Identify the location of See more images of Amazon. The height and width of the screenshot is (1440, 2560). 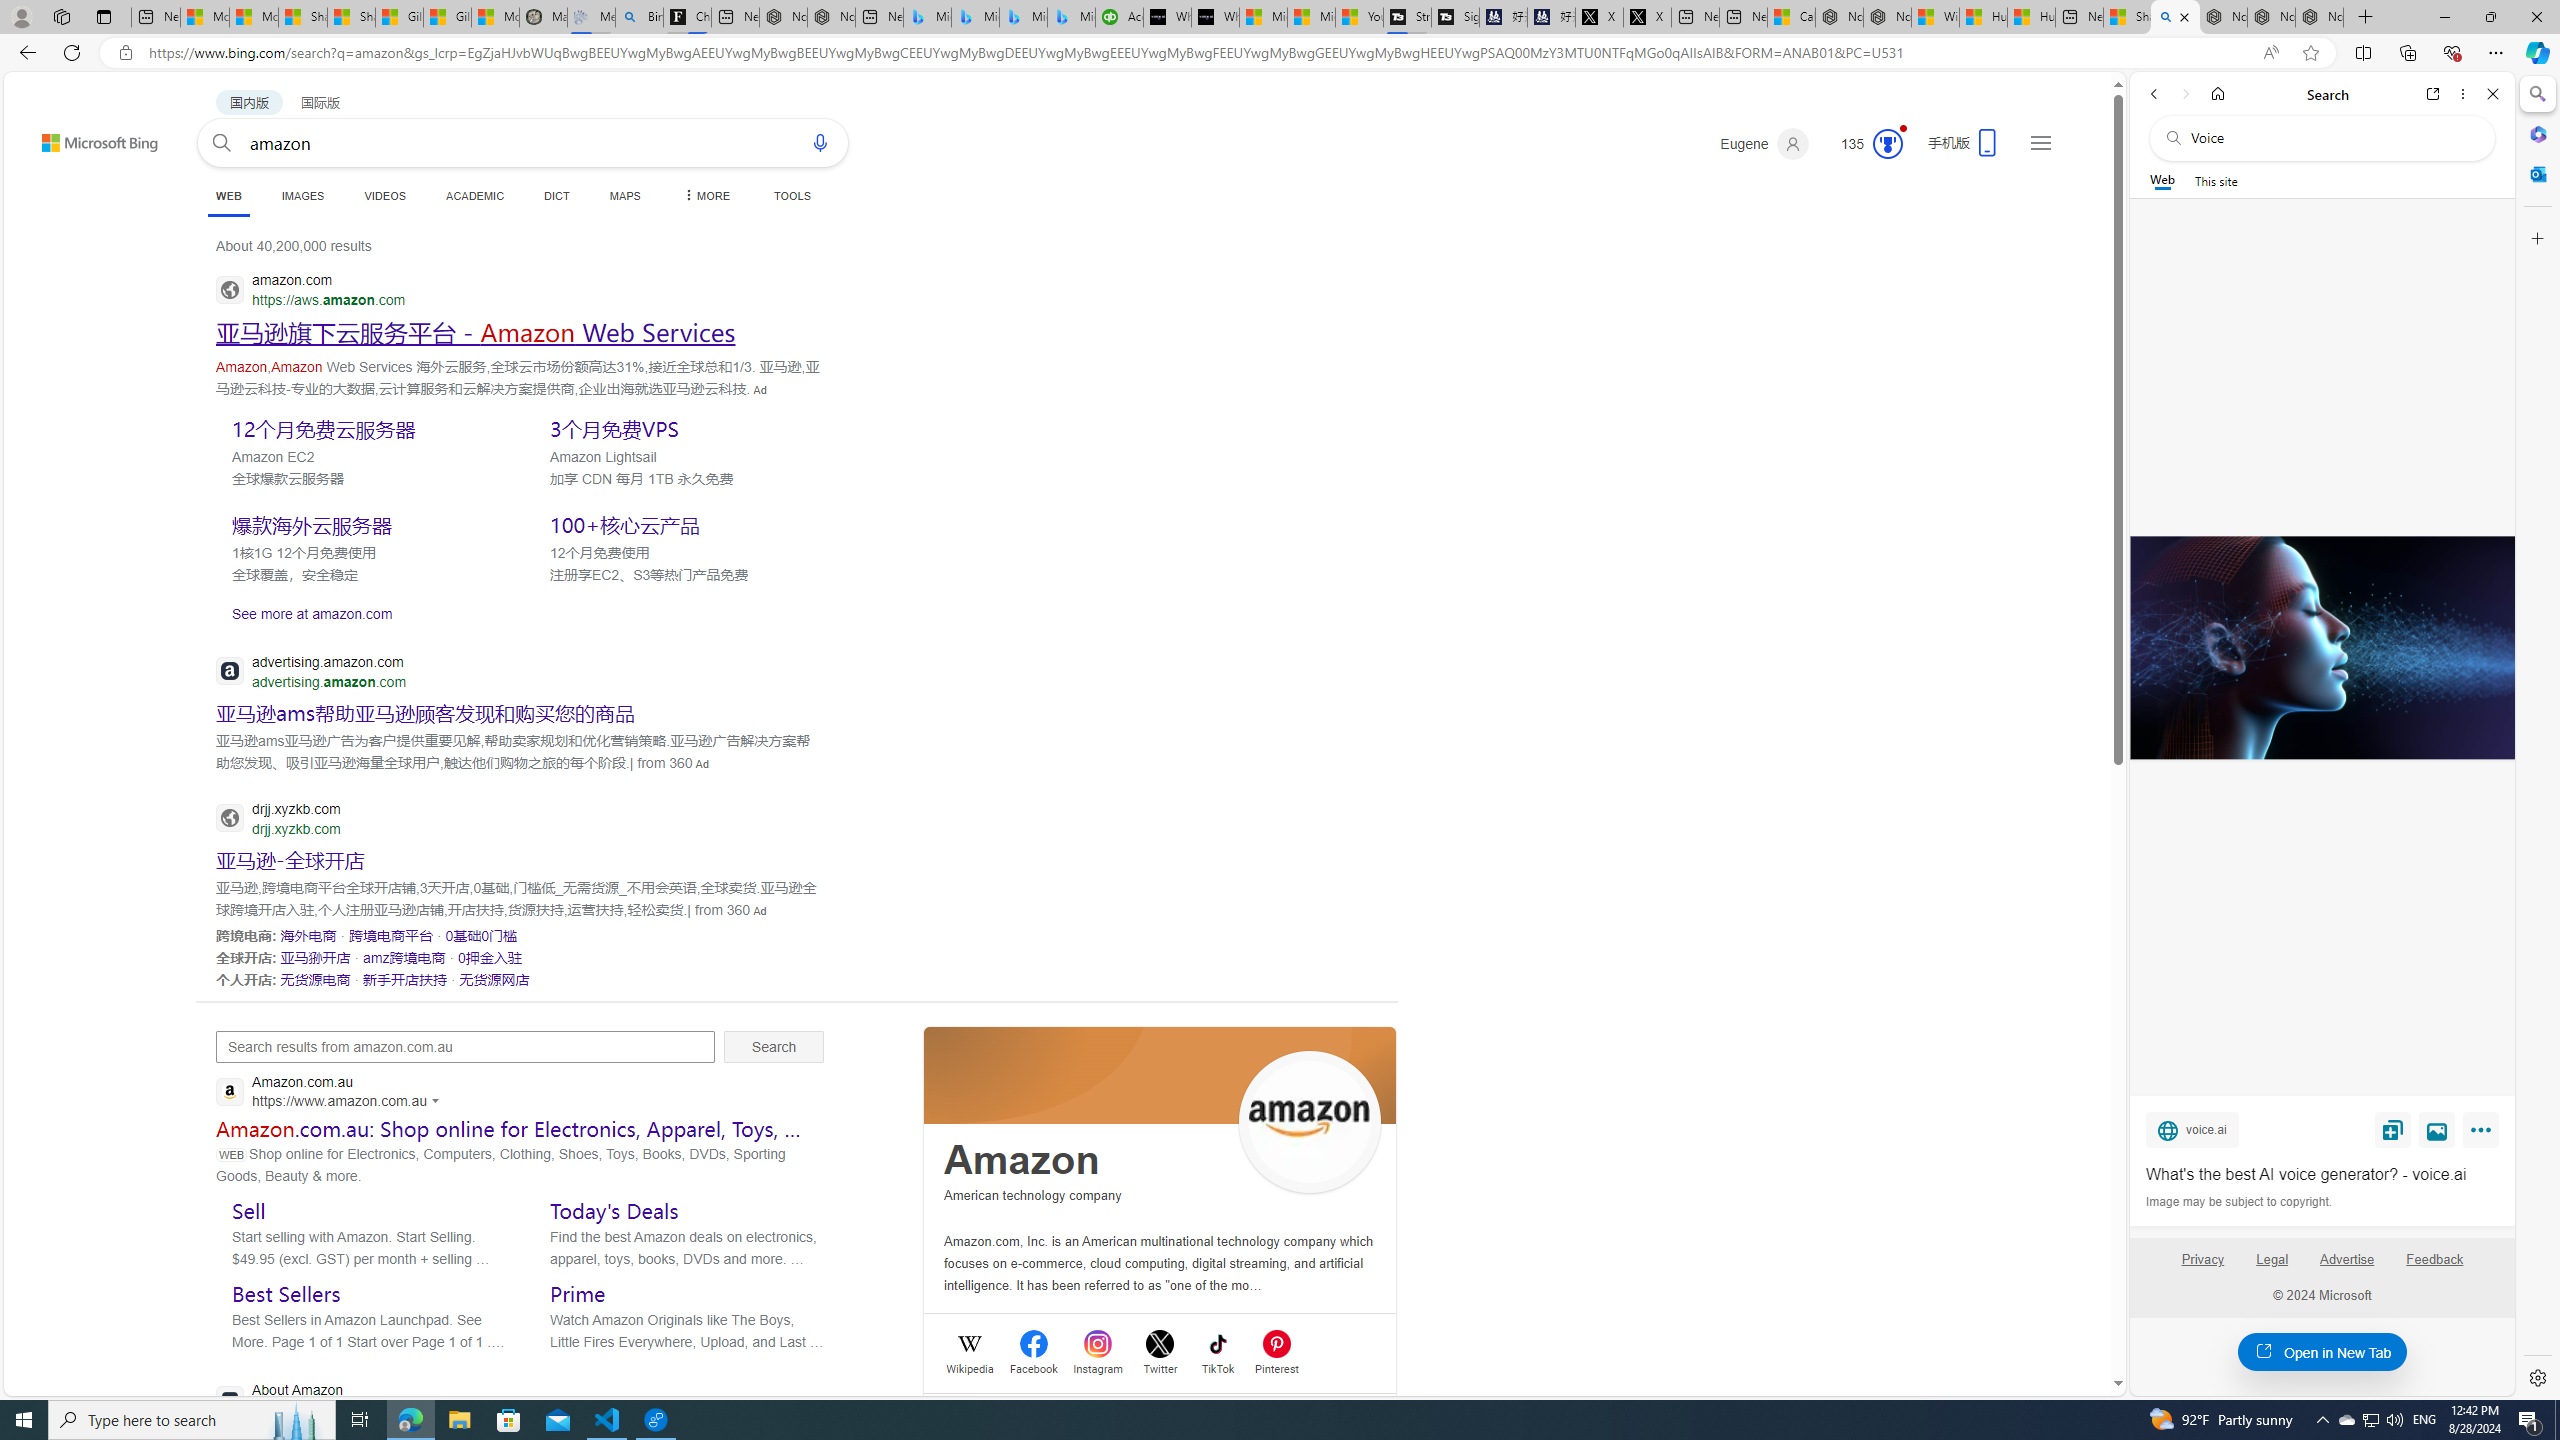
(1310, 1122).